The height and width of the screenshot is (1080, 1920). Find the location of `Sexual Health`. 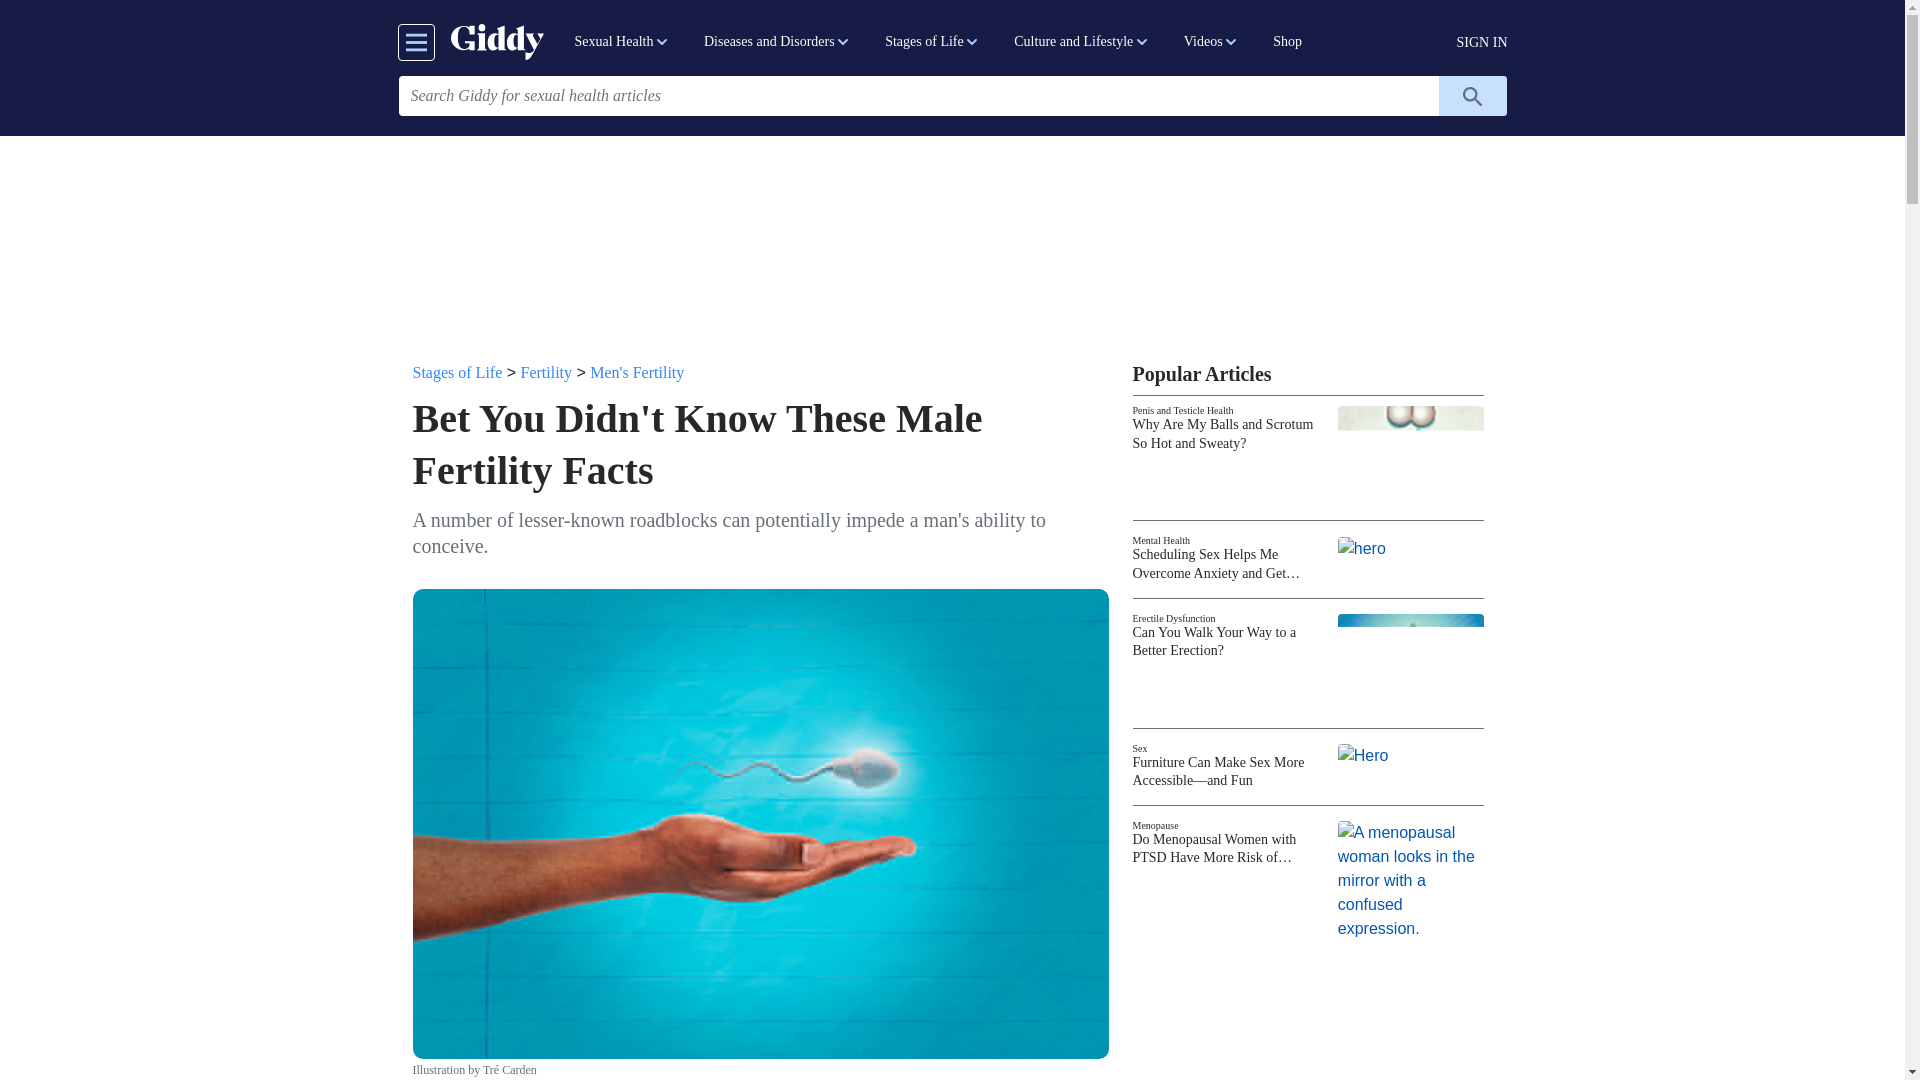

Sexual Health is located at coordinates (622, 42).